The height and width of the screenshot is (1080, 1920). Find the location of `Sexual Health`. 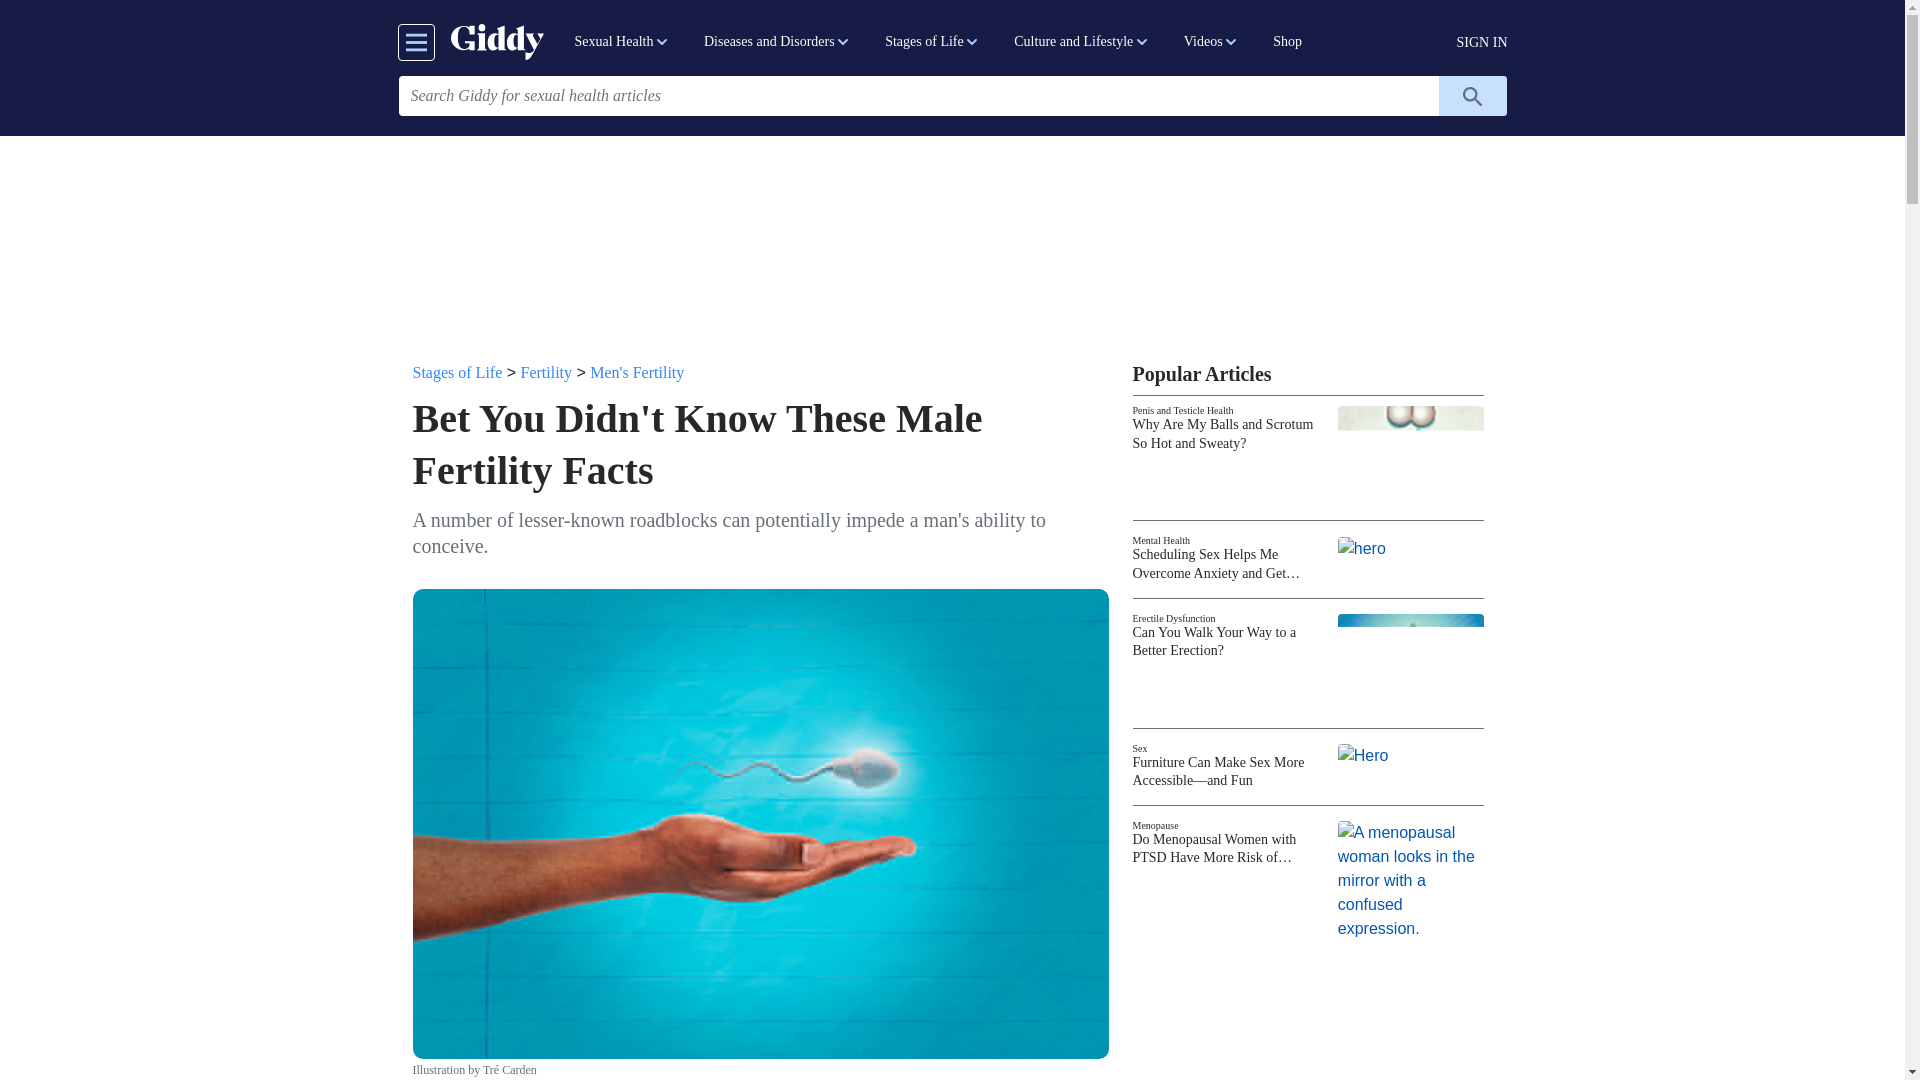

Sexual Health is located at coordinates (622, 42).